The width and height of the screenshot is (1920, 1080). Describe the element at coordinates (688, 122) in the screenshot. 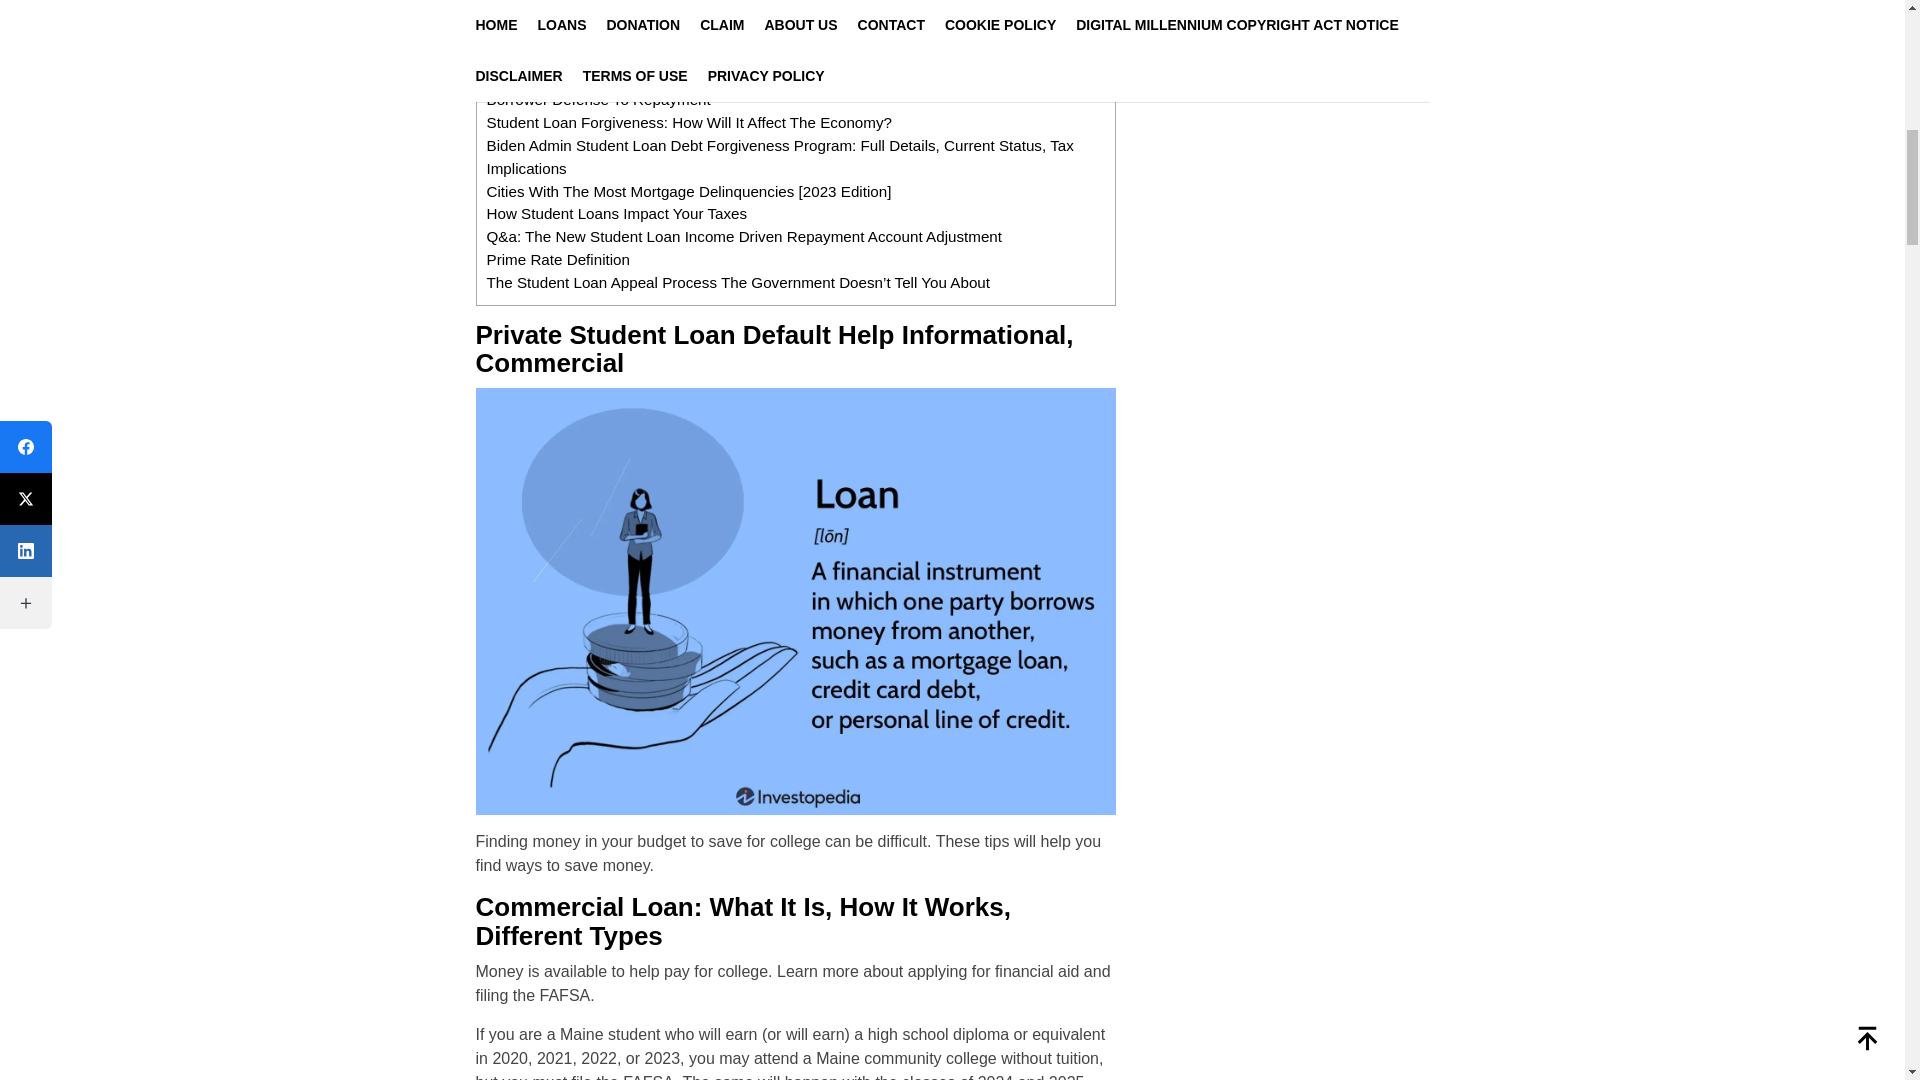

I see `Student Loan Forgiveness: How Will It Affect The Economy?` at that location.